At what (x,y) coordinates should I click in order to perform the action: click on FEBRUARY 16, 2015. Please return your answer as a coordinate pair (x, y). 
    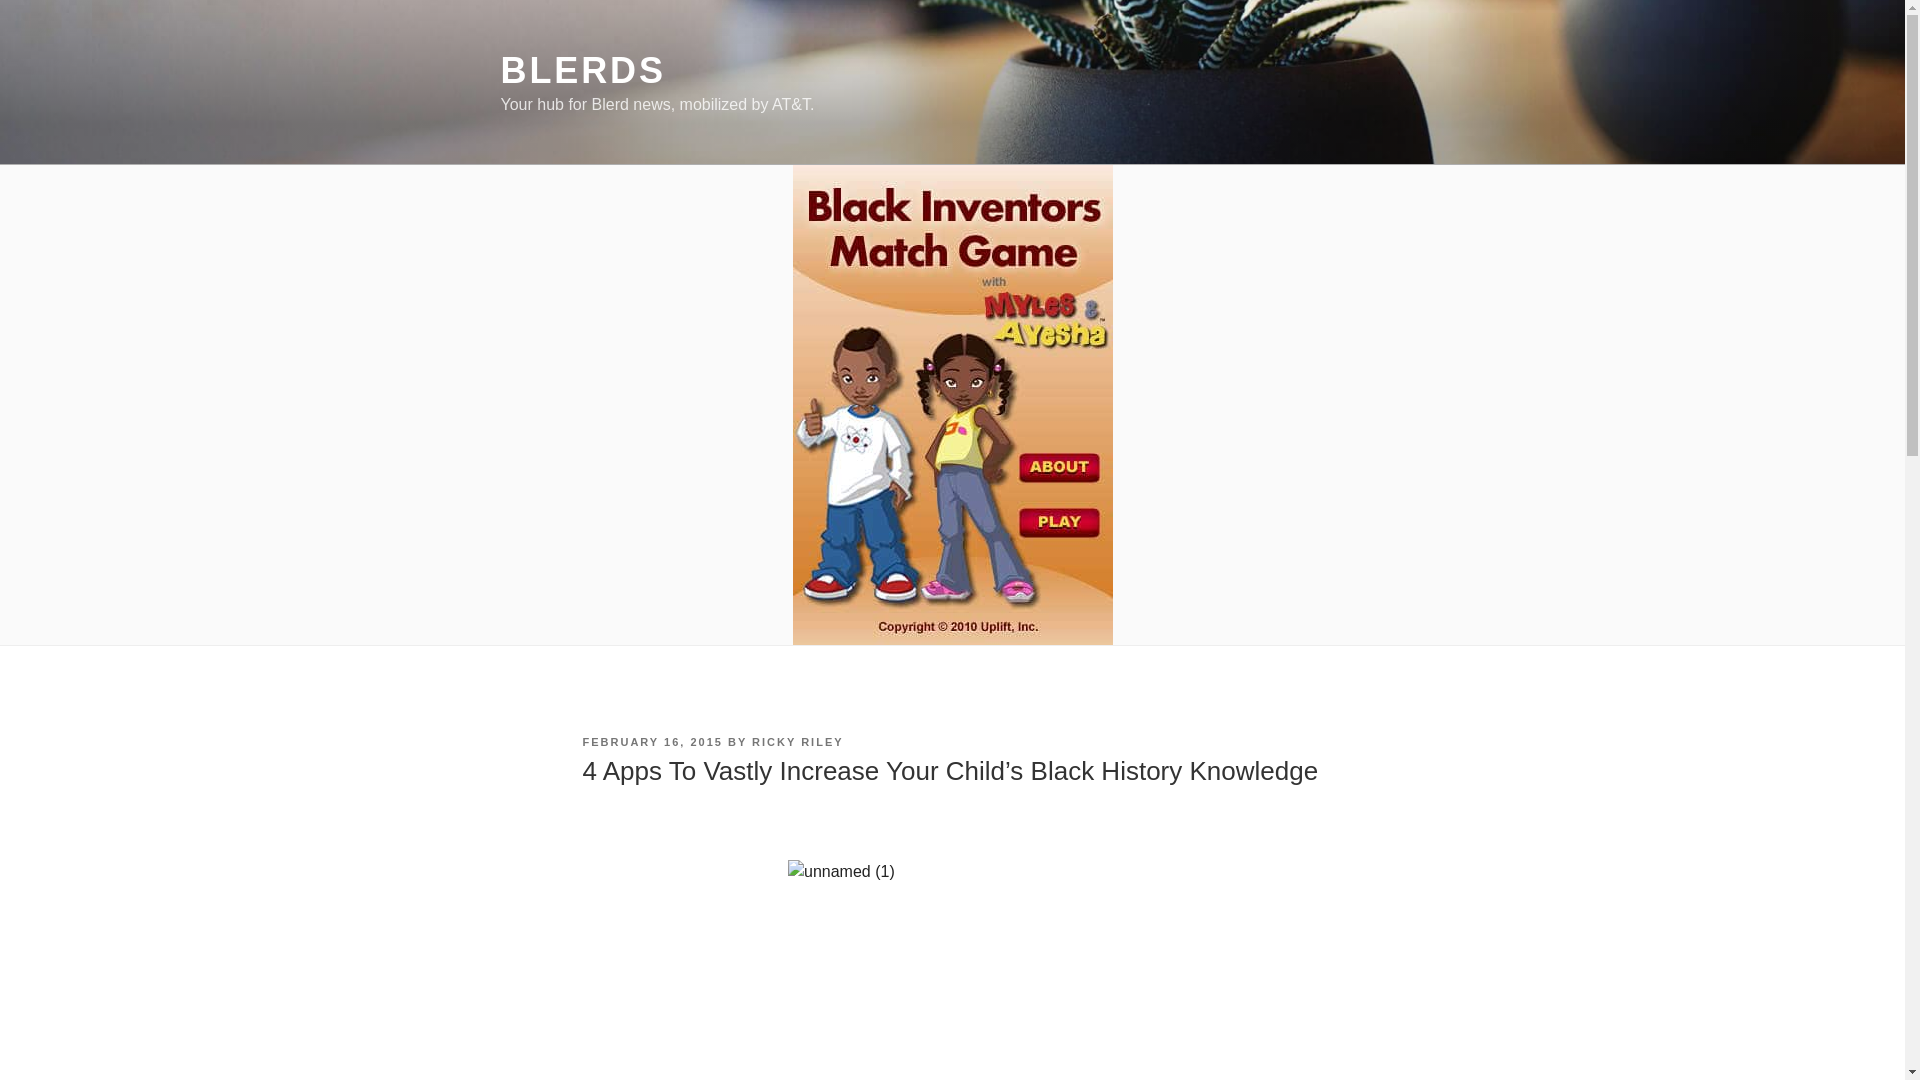
    Looking at the image, I should click on (651, 742).